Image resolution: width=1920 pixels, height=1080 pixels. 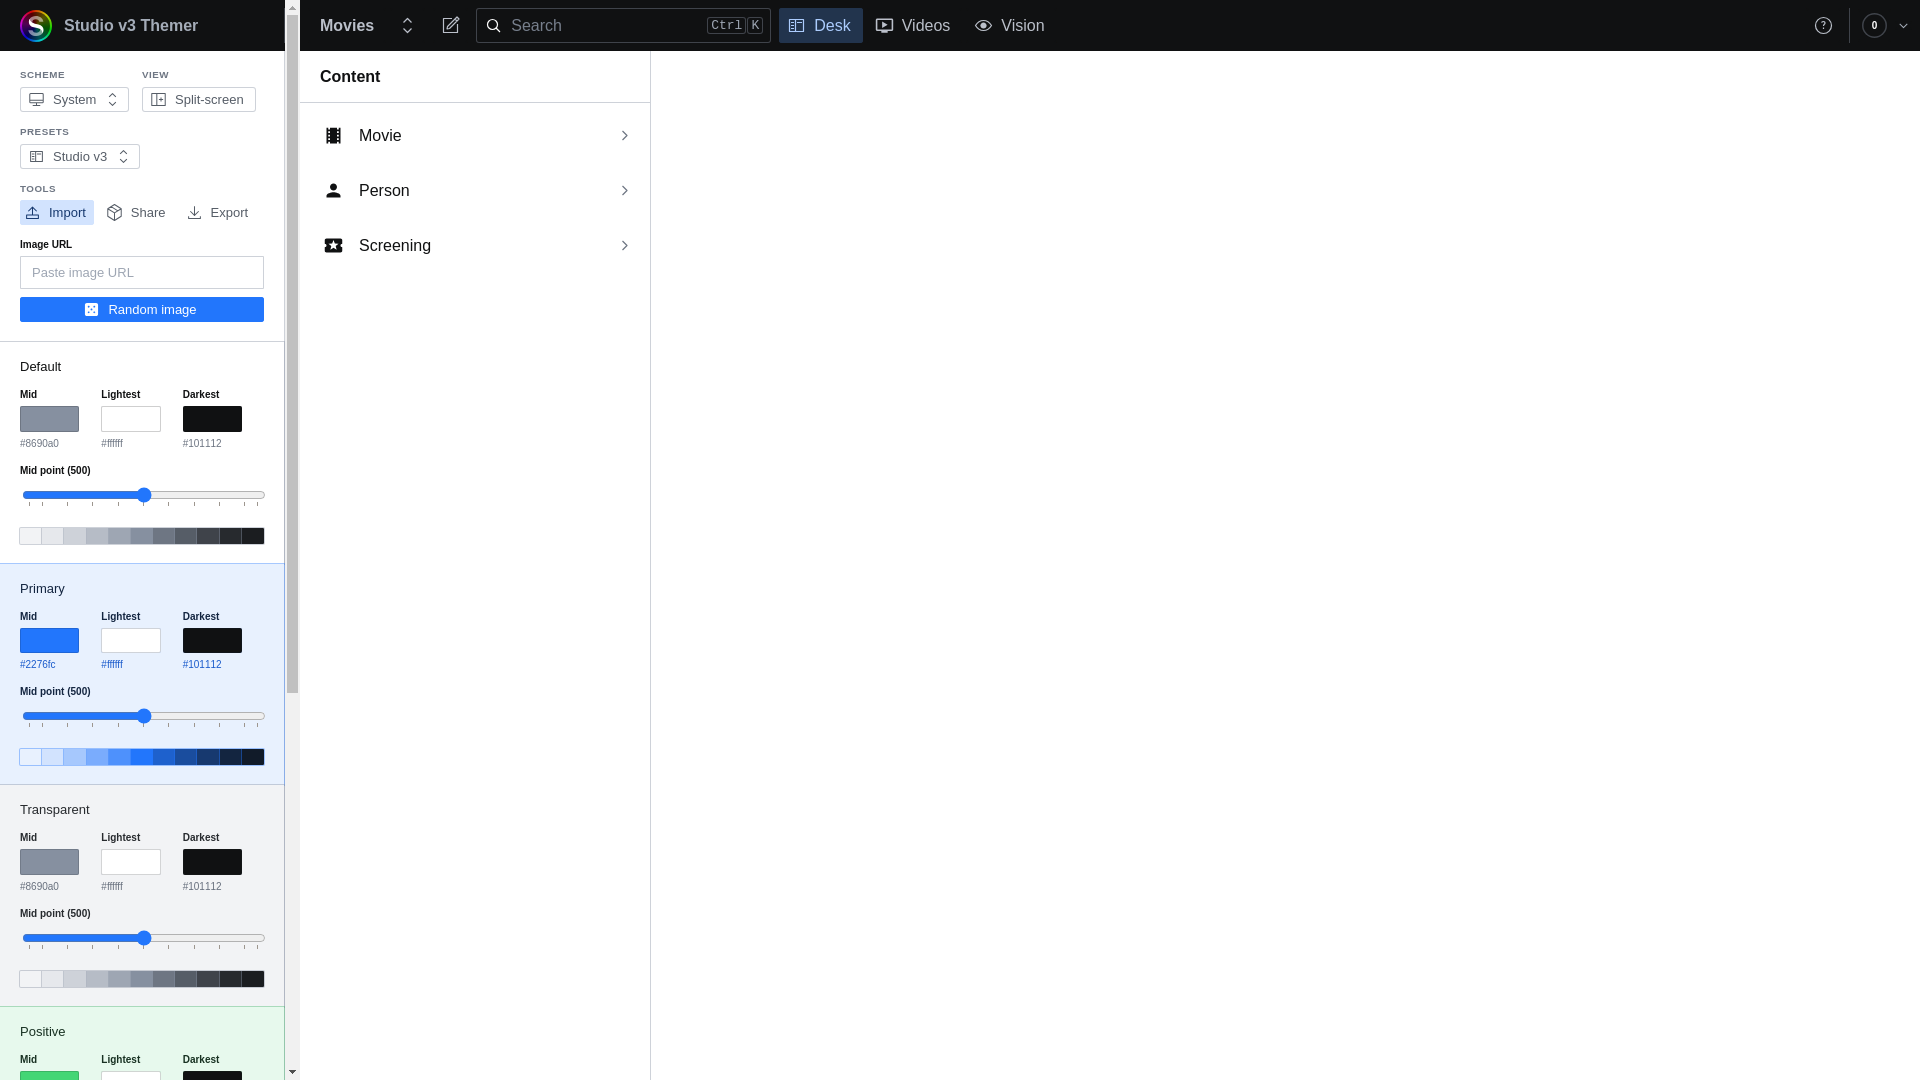 I want to click on Studio v3, so click(x=80, y=156).